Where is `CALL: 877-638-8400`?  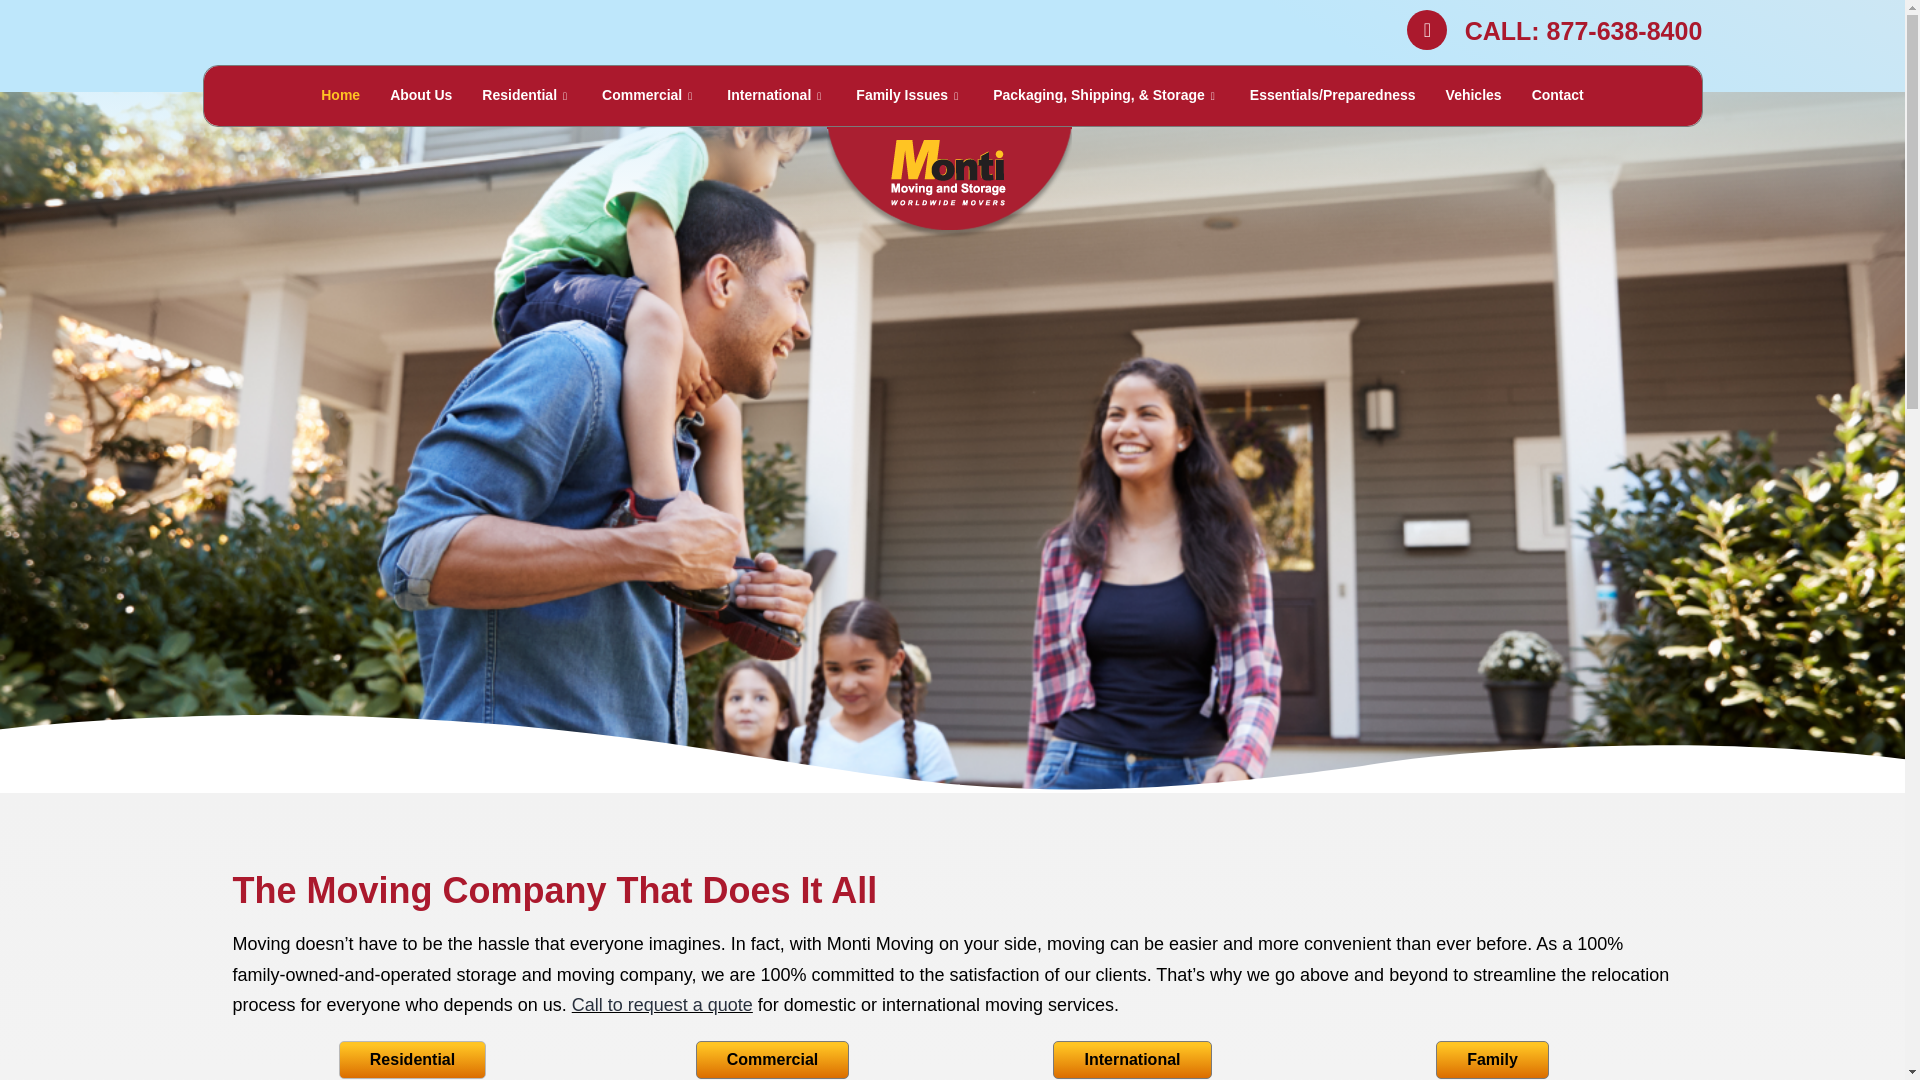 CALL: 877-638-8400 is located at coordinates (1584, 30).